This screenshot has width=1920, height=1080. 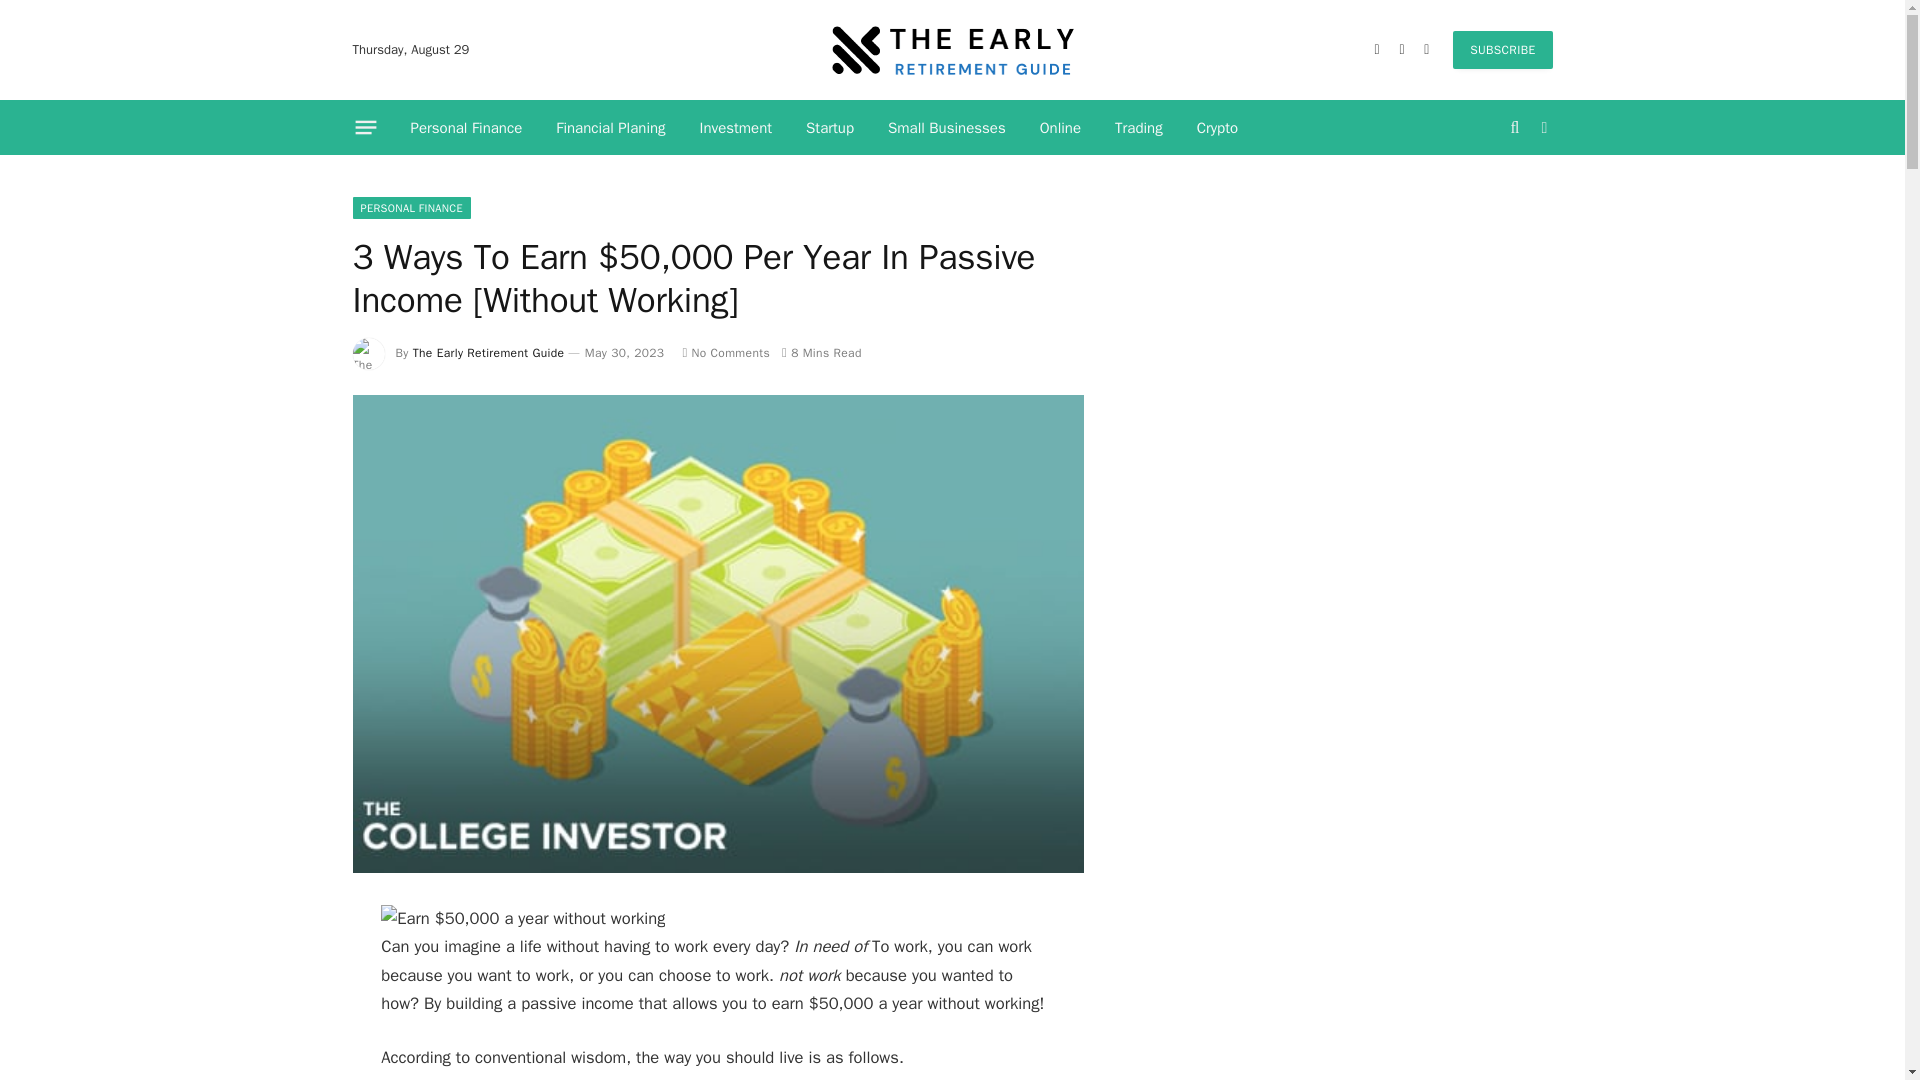 What do you see at coordinates (488, 352) in the screenshot?
I see `Posts by The Early Retirement Guide` at bounding box center [488, 352].